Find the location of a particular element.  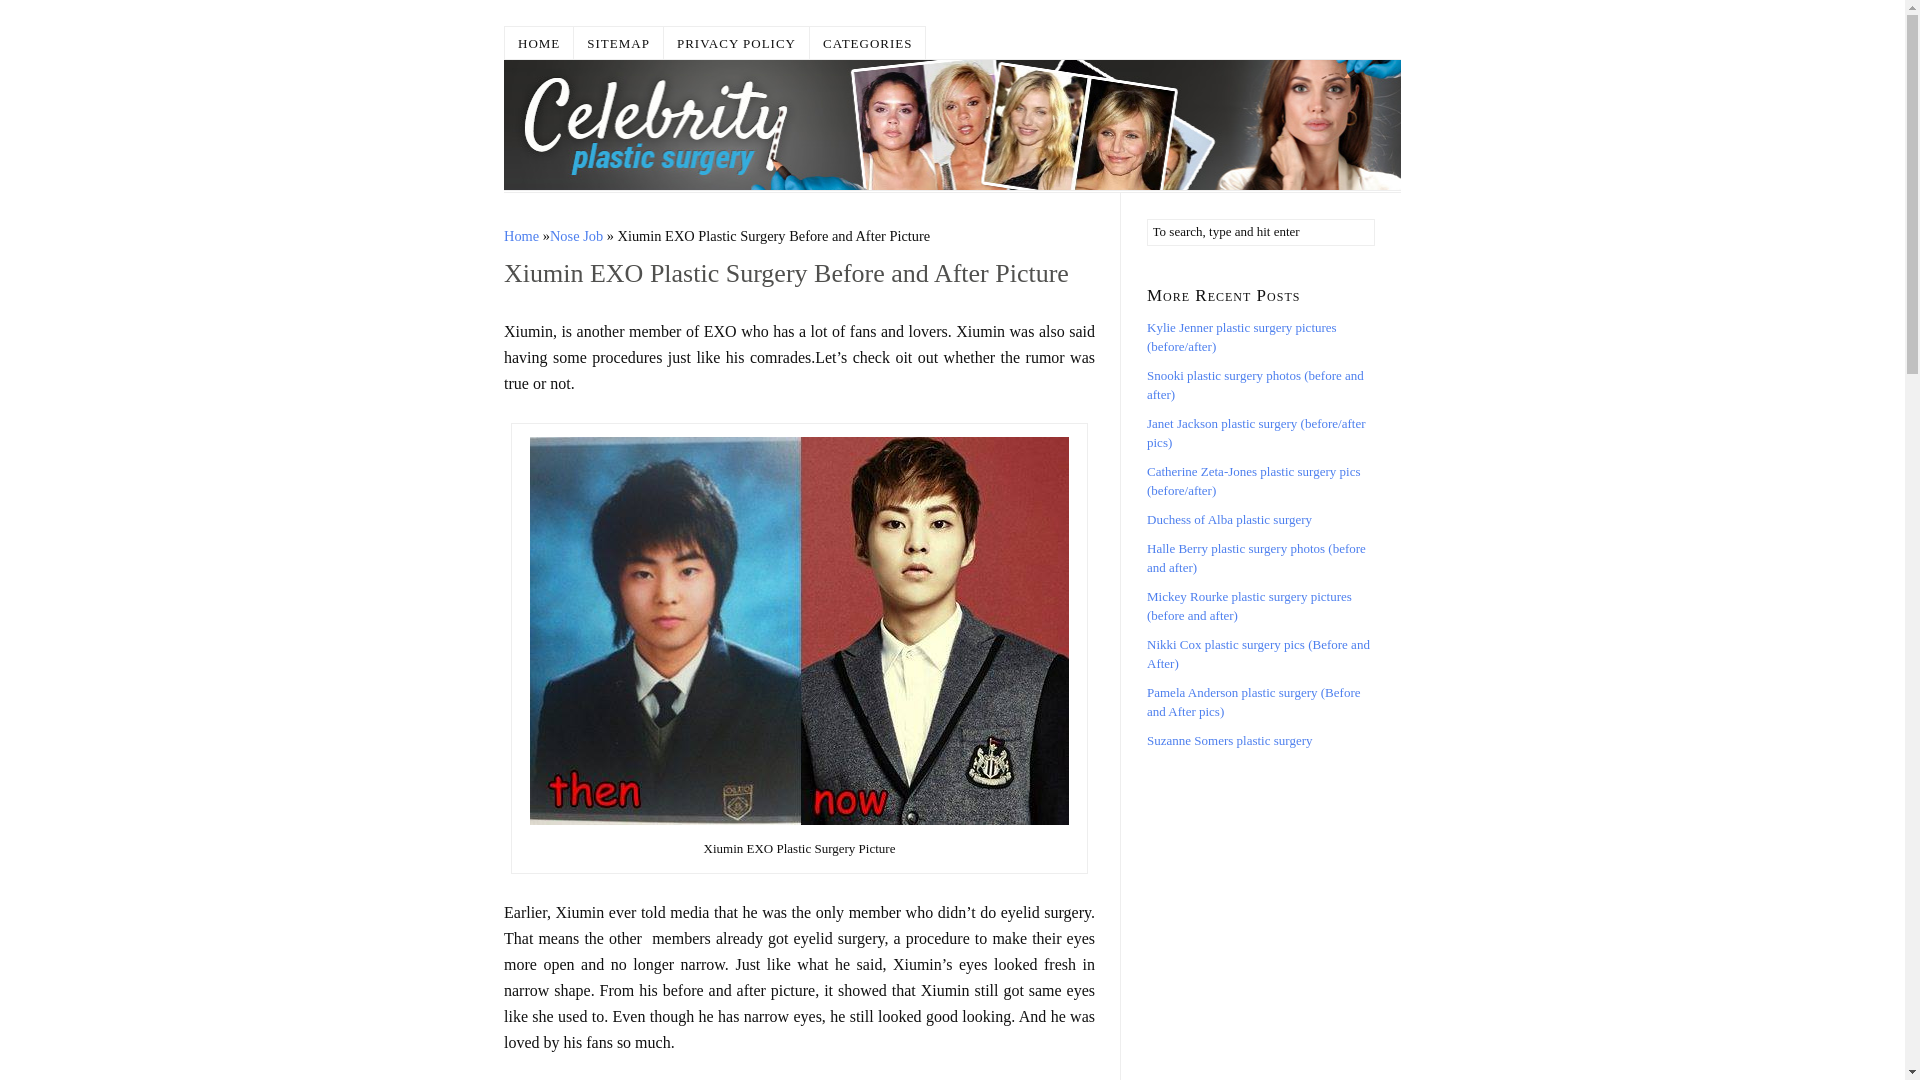

Nose Job is located at coordinates (576, 236).